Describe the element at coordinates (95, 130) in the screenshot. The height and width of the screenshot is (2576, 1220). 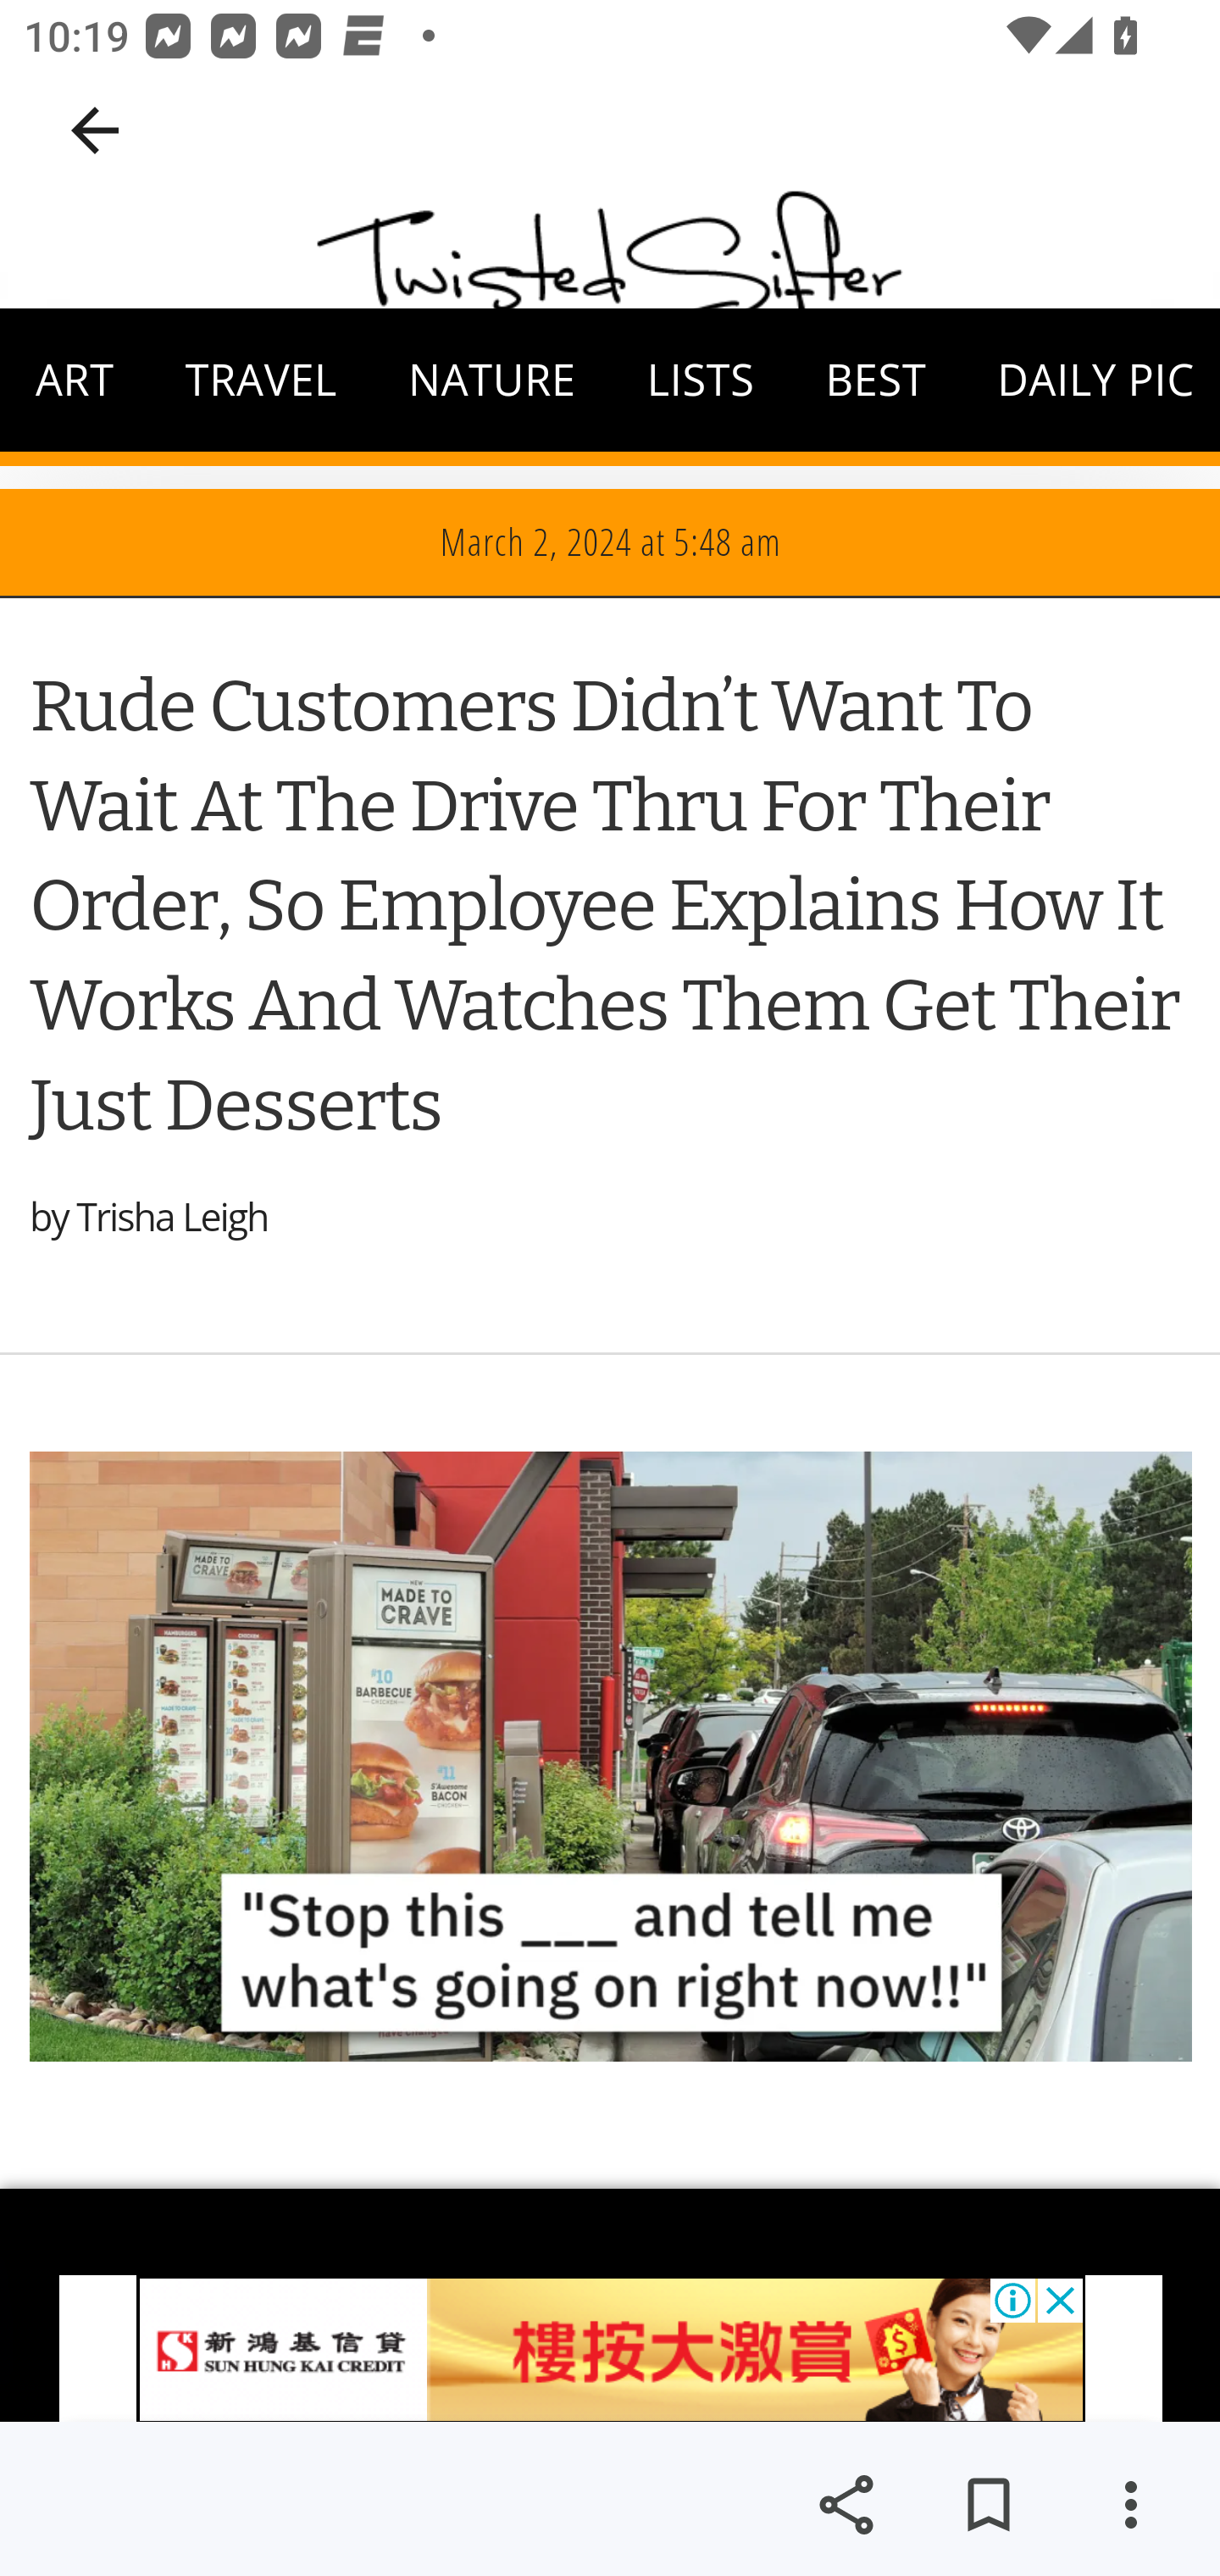
I see `Navigate up` at that location.